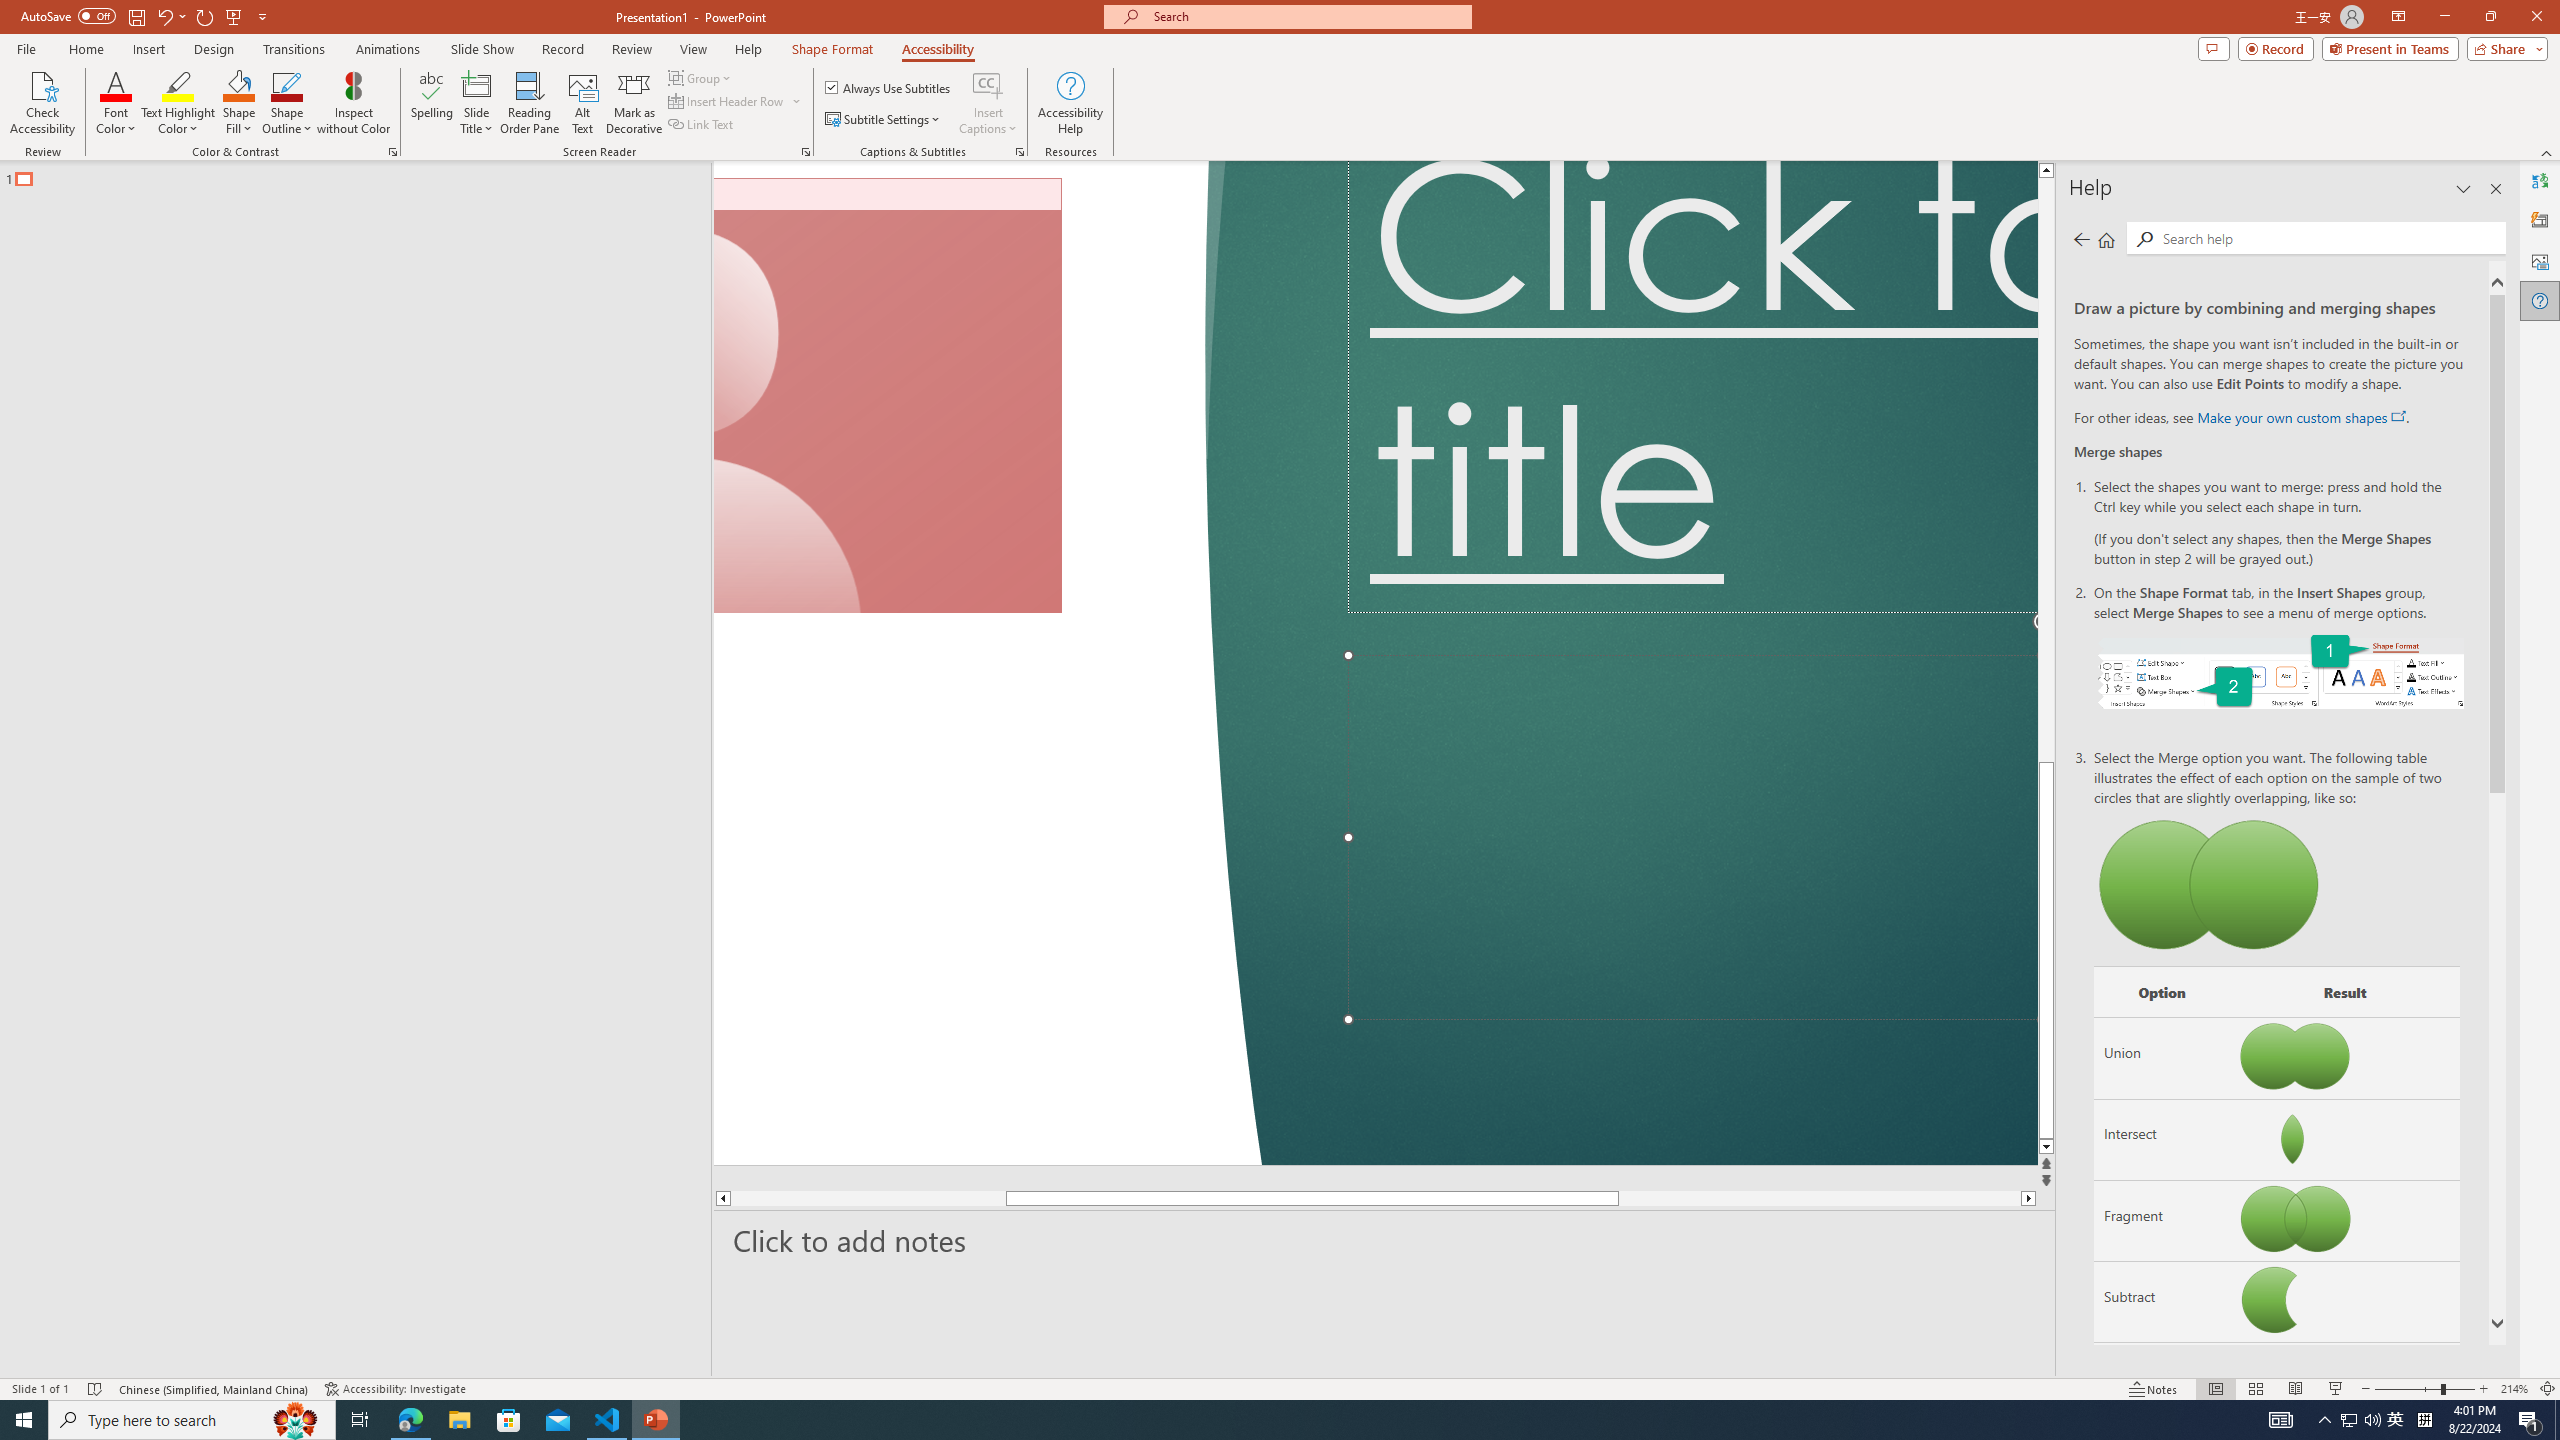 The height and width of the screenshot is (1440, 2560). What do you see at coordinates (2514, 1389) in the screenshot?
I see `Zoom 214%` at bounding box center [2514, 1389].